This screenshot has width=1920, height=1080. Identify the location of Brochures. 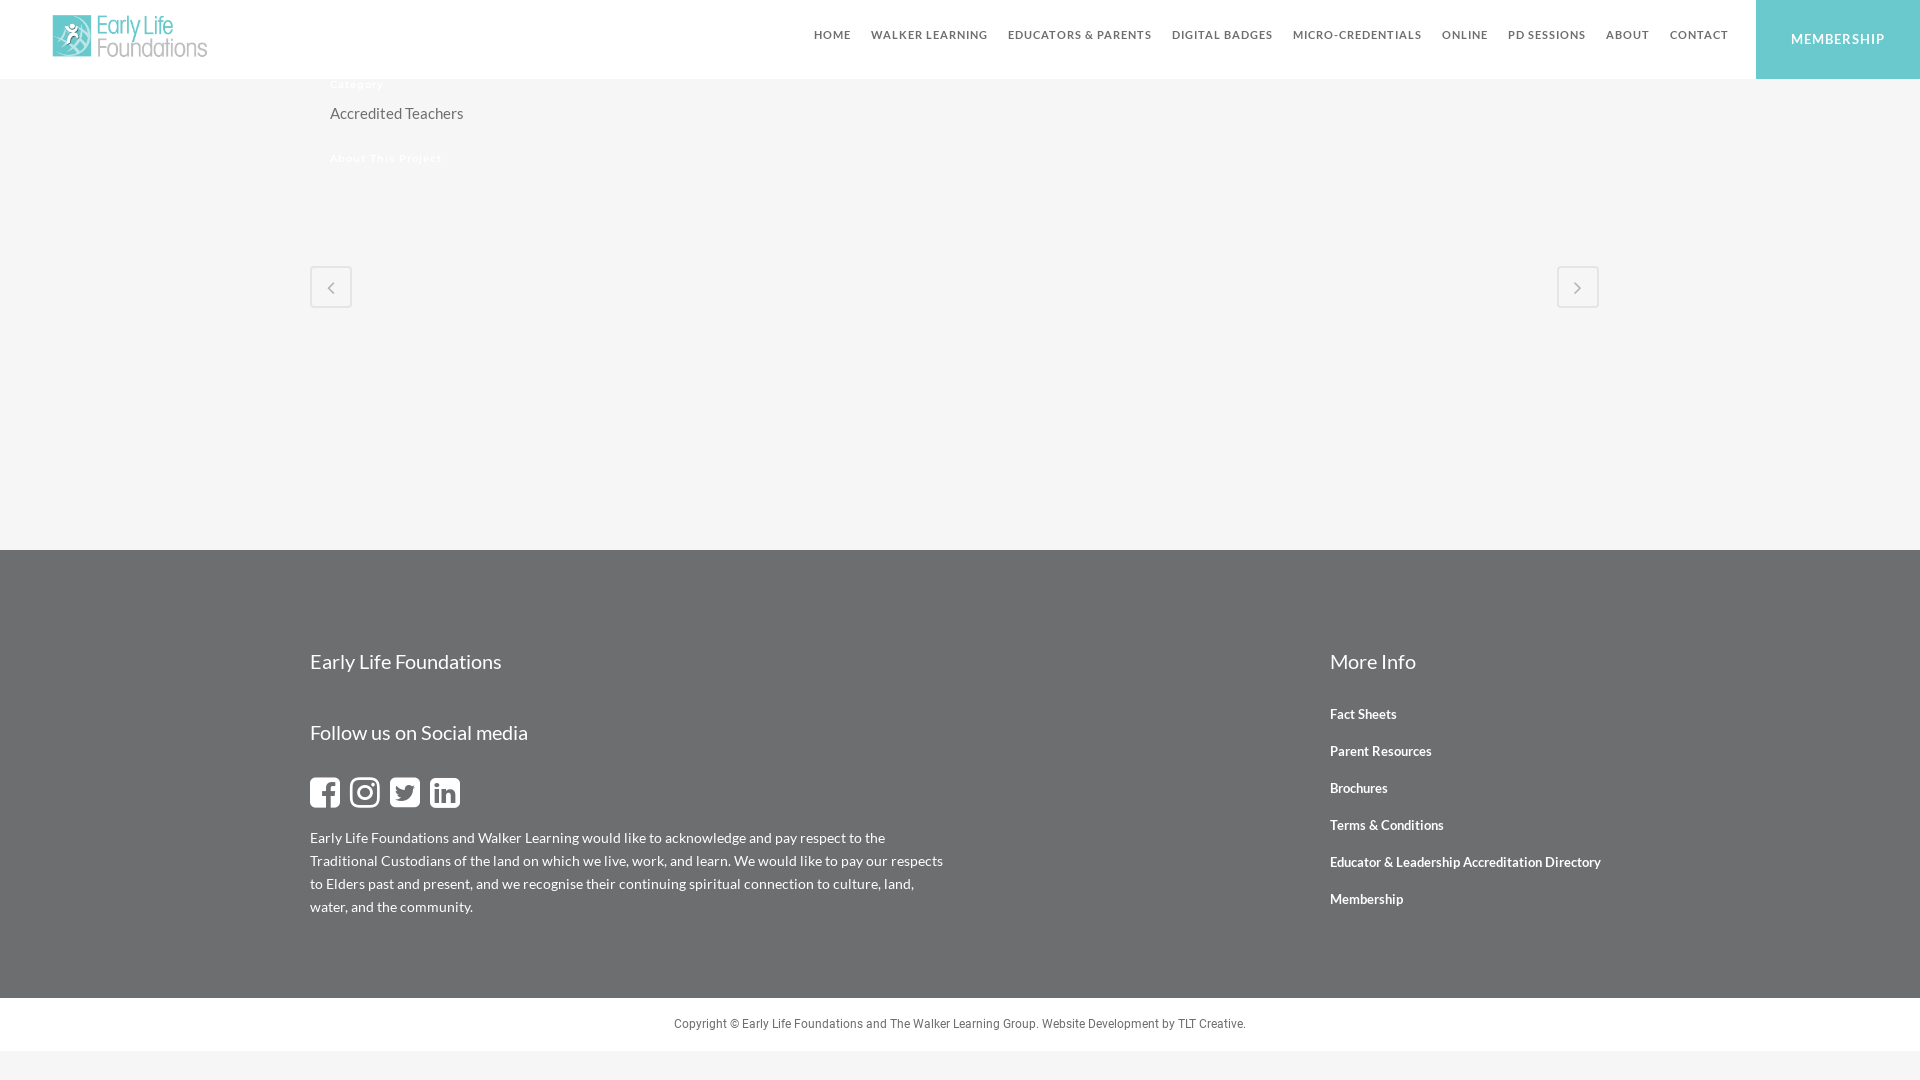
(1478, 788).